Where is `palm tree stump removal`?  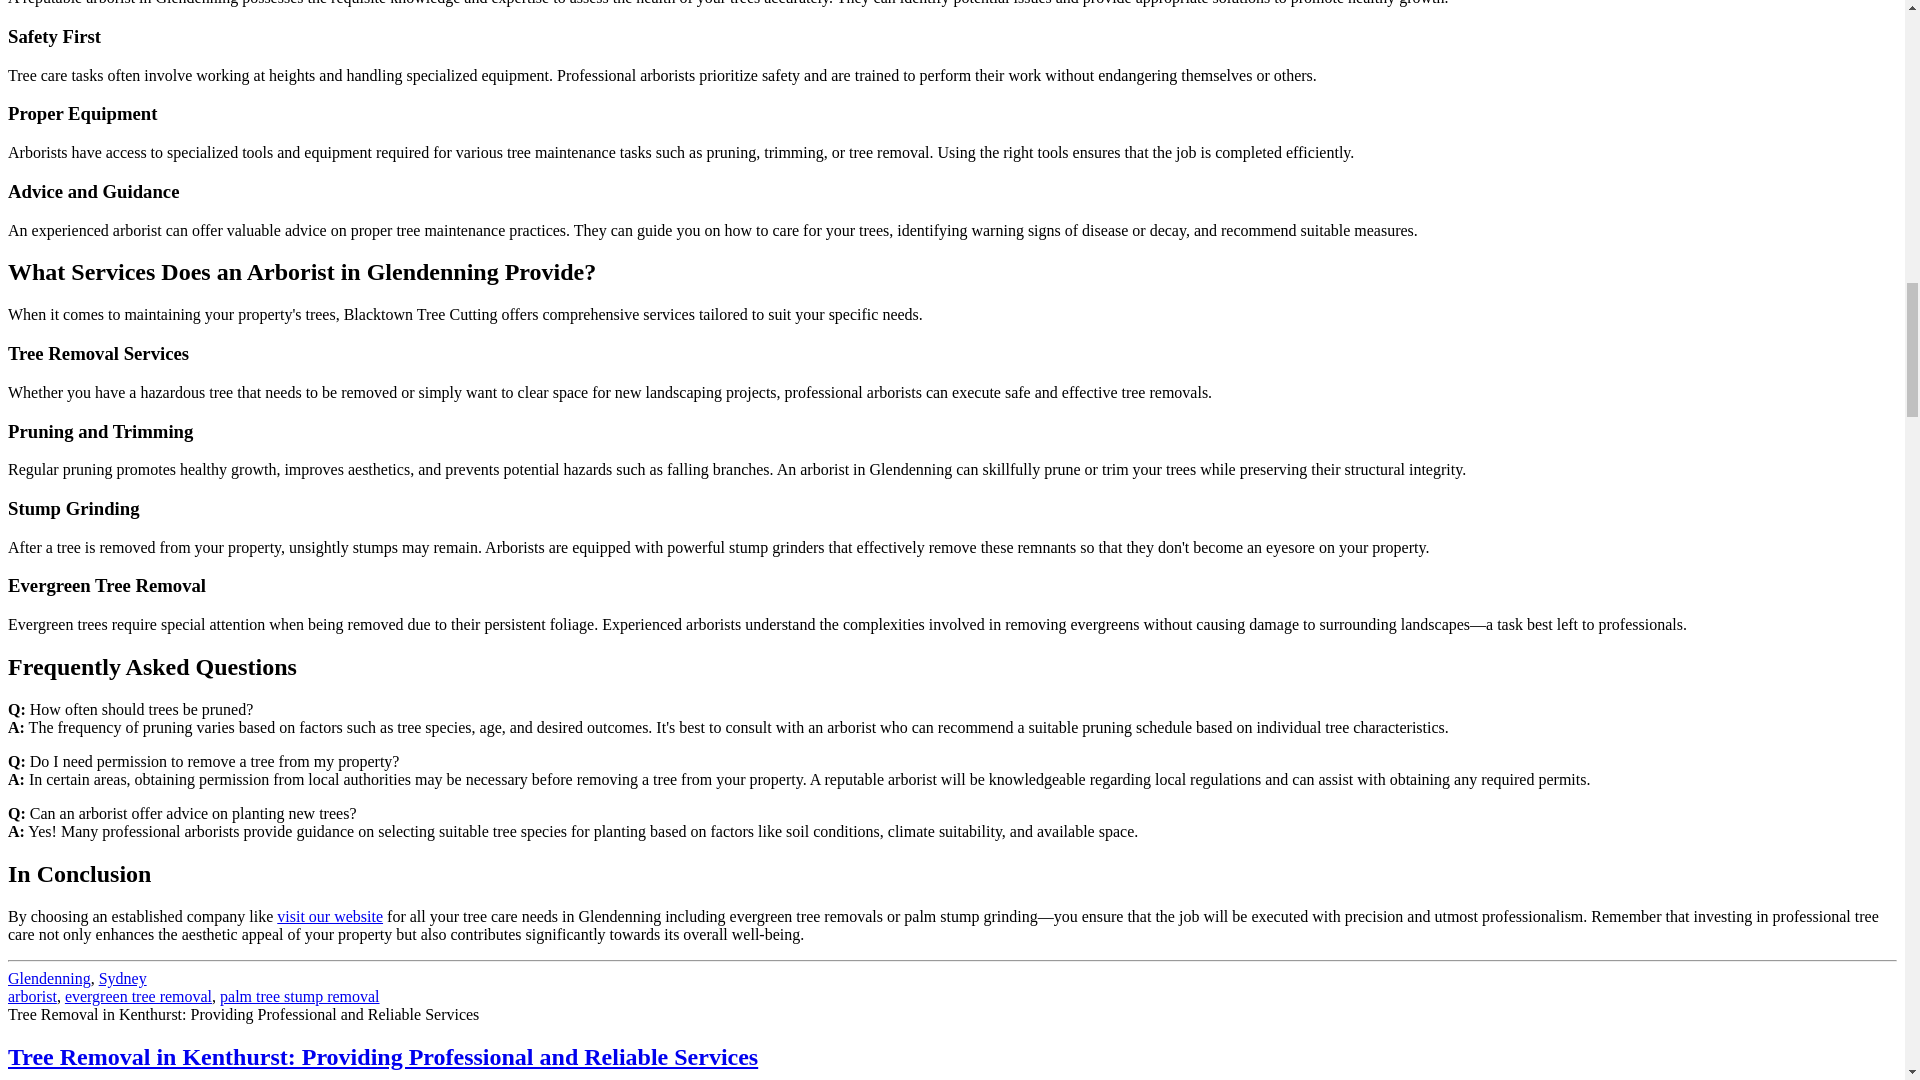 palm tree stump removal is located at coordinates (300, 996).